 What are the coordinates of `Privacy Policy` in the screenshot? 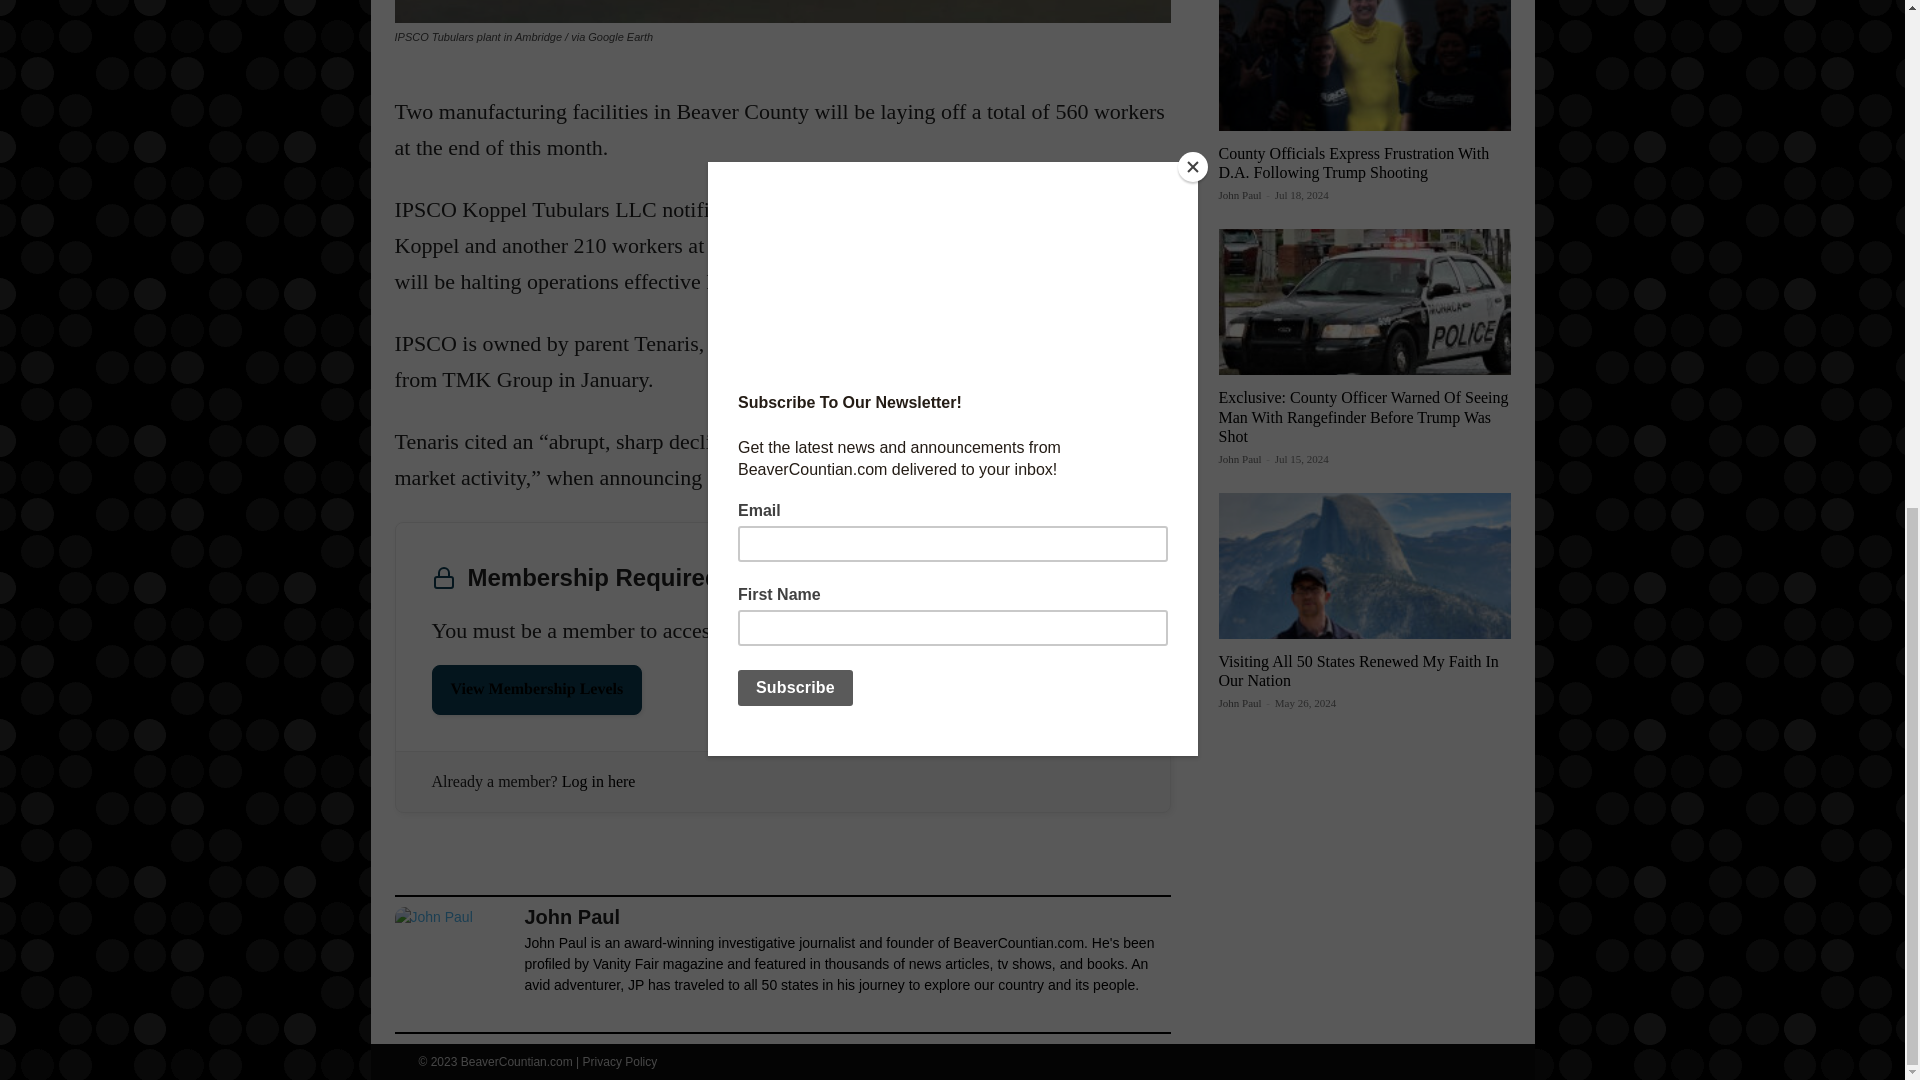 It's located at (620, 1062).